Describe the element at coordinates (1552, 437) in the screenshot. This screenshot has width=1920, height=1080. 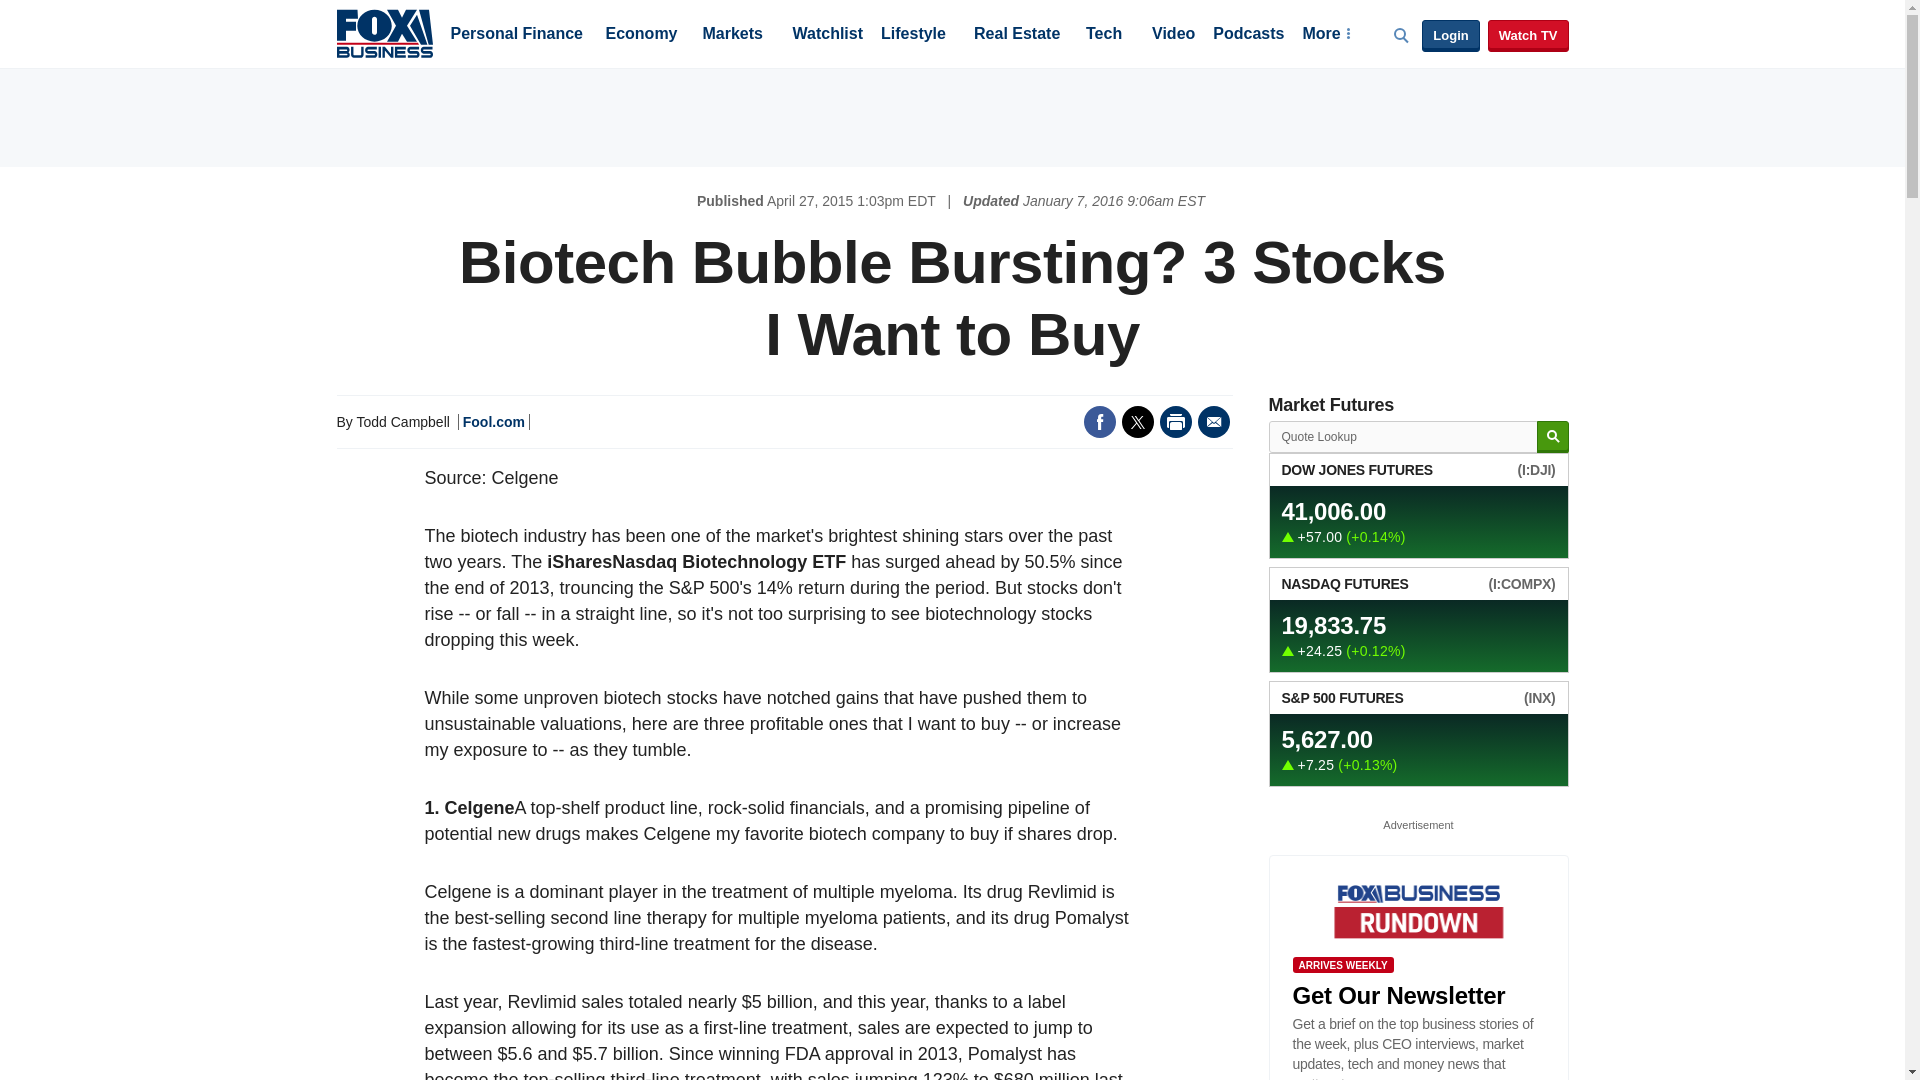
I see `Search` at that location.